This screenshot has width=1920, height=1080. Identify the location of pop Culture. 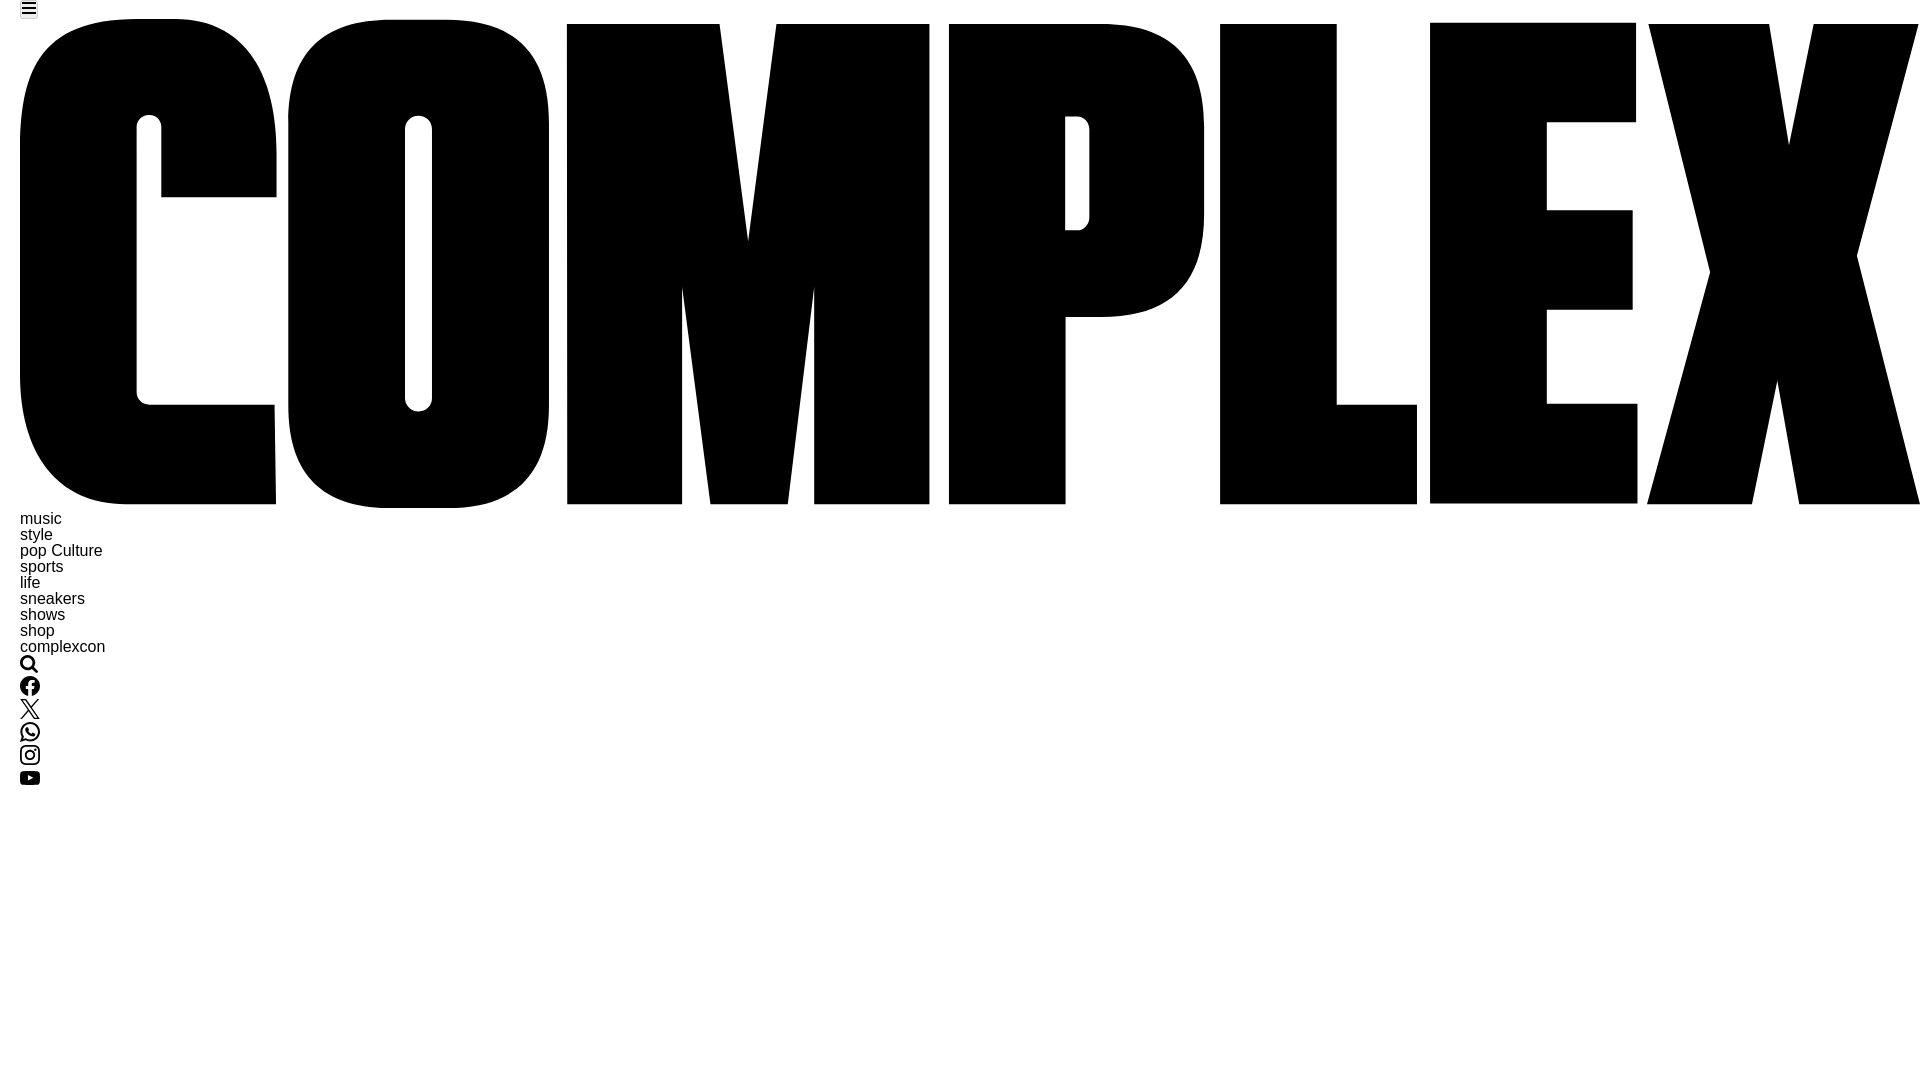
(61, 550).